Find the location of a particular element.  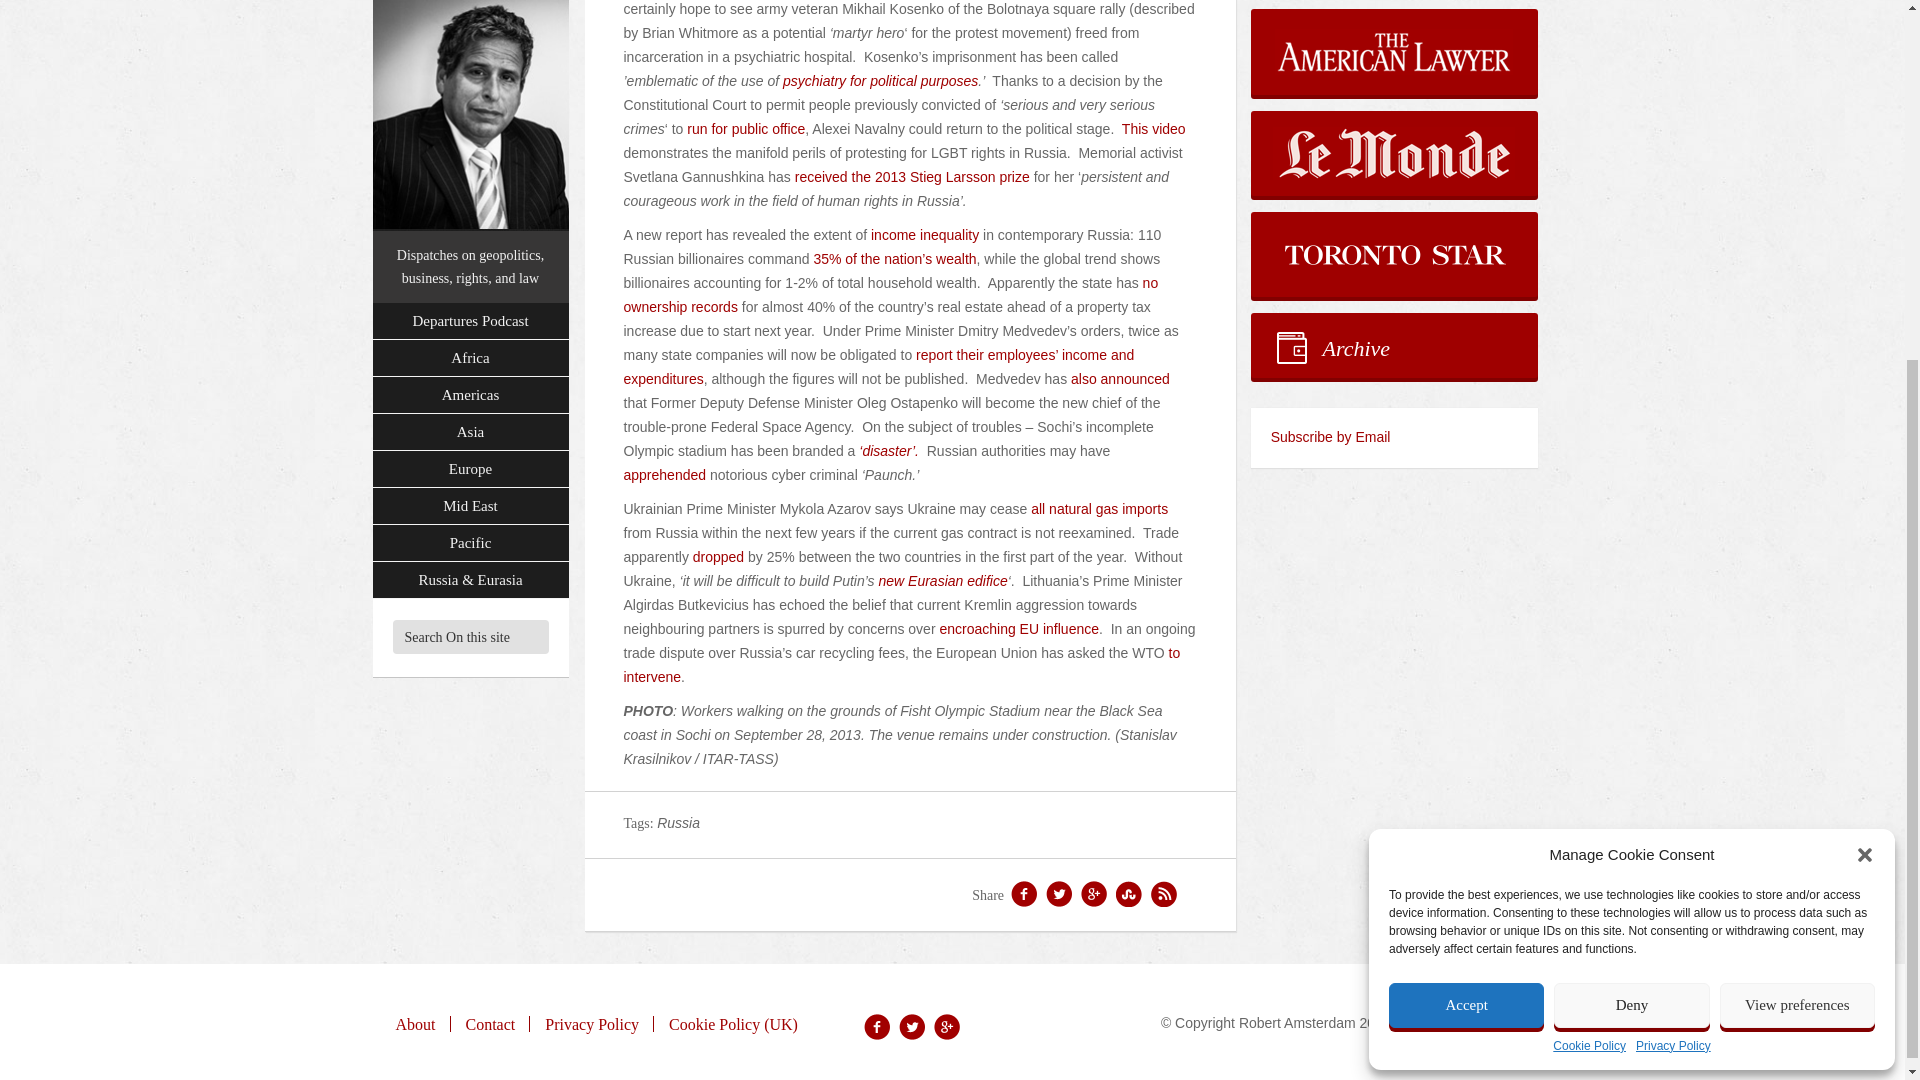

Mid East is located at coordinates (470, 106).